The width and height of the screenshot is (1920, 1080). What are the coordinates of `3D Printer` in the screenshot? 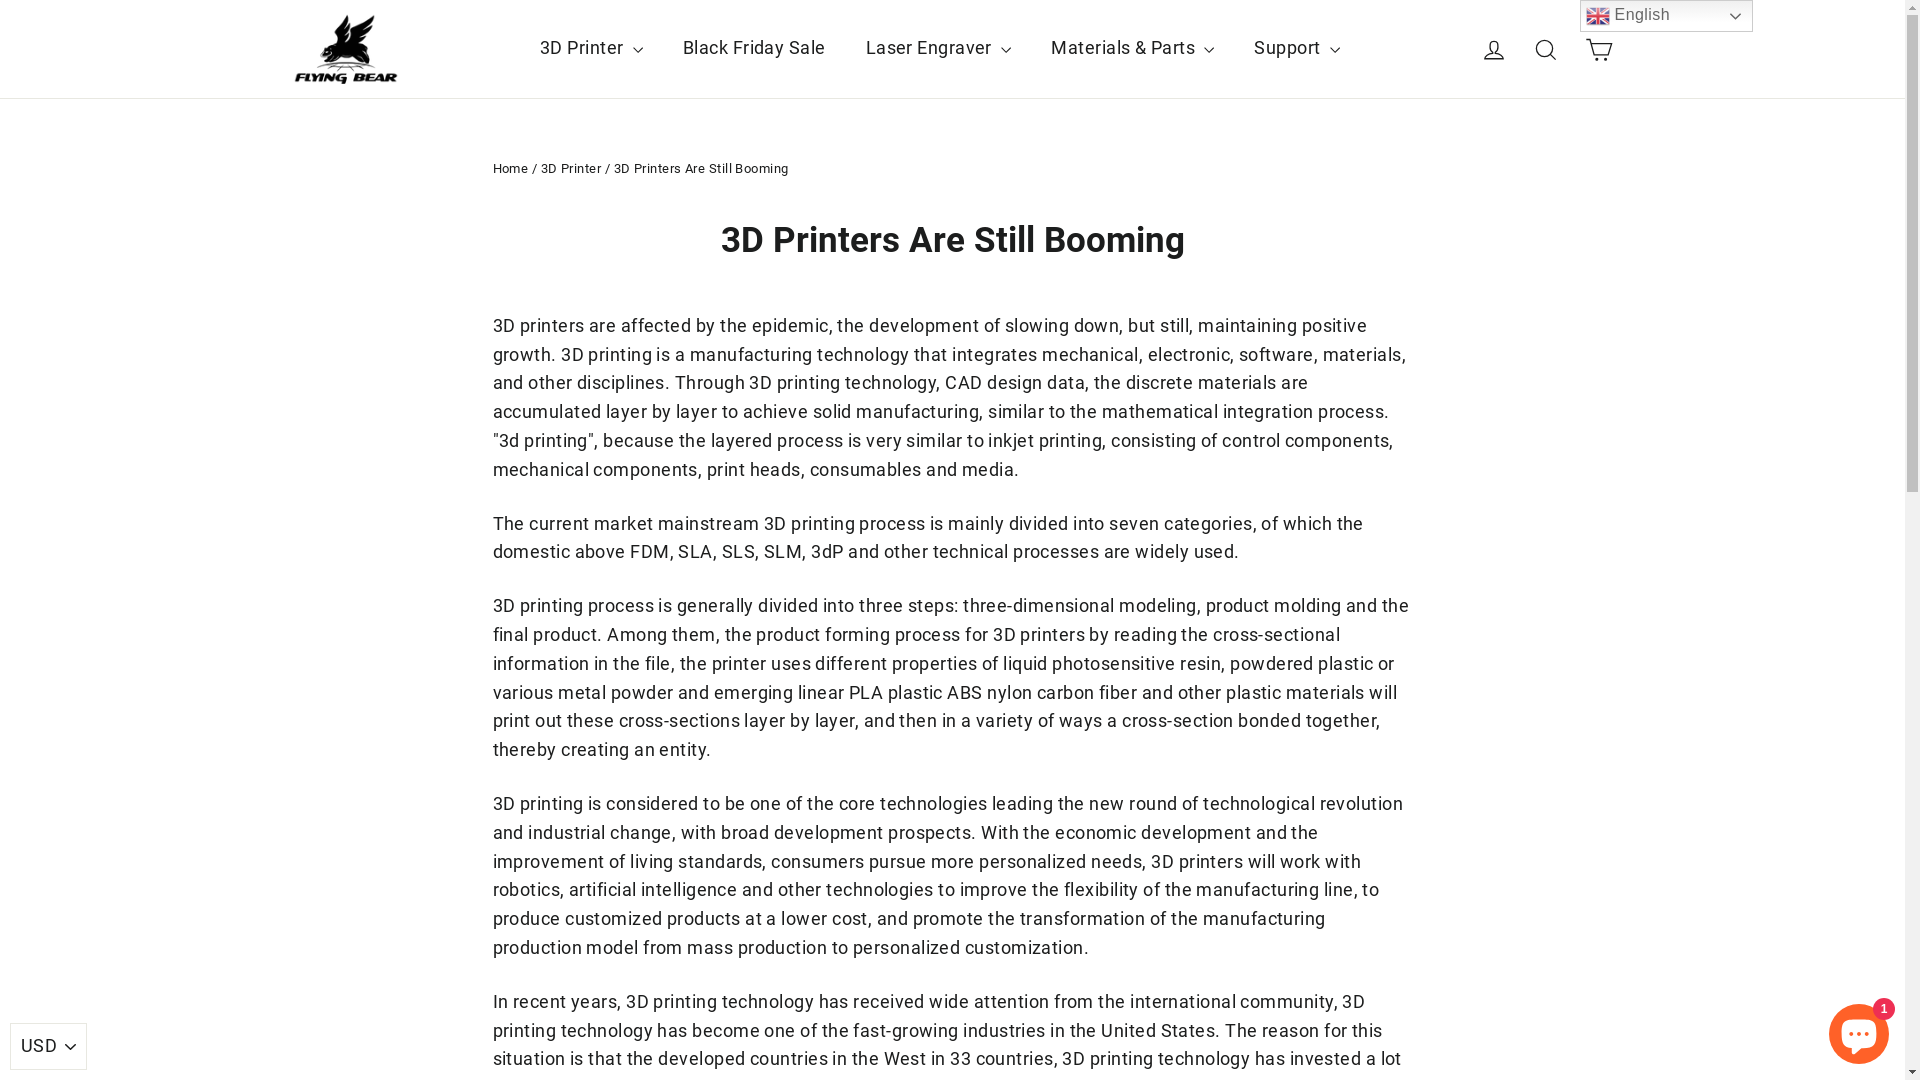 It's located at (572, 168).